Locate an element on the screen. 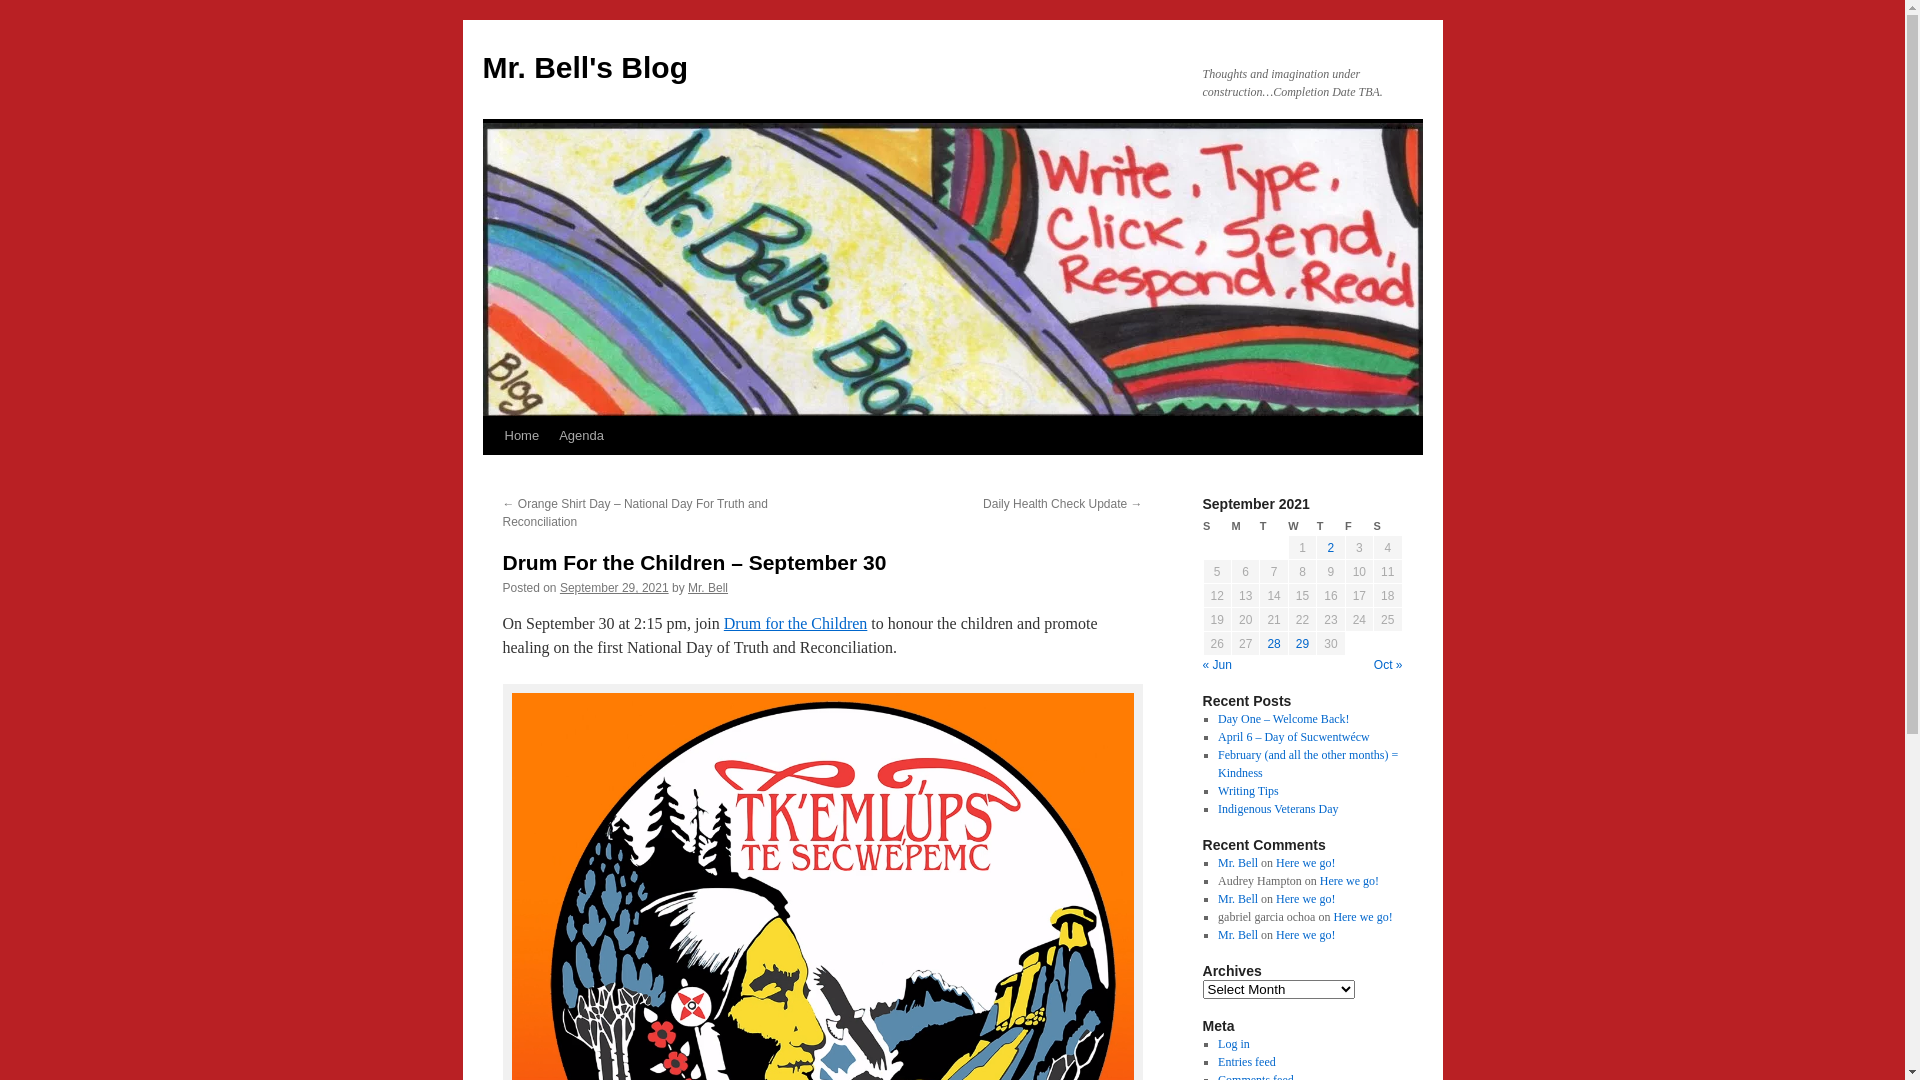 This screenshot has height=1080, width=1920. Here we go! is located at coordinates (1306, 899).